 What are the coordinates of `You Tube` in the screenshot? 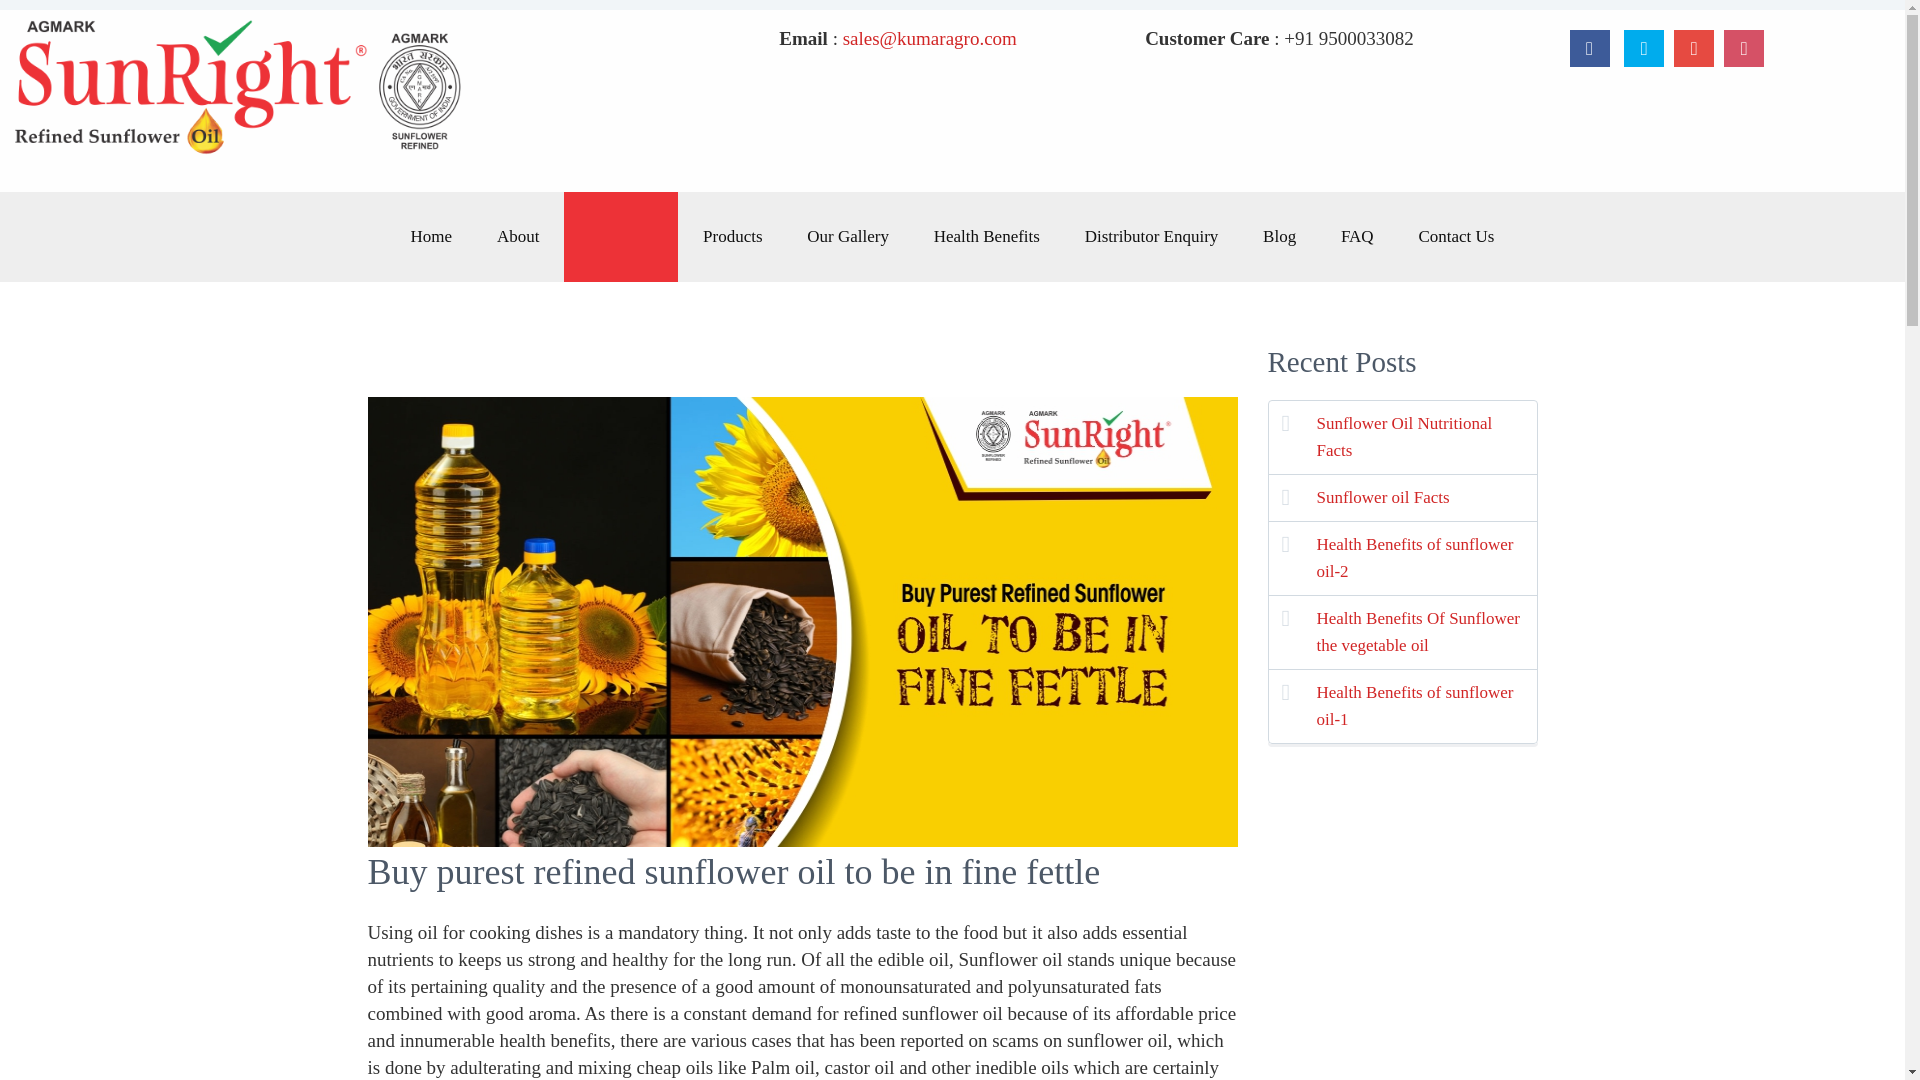 It's located at (1694, 48).